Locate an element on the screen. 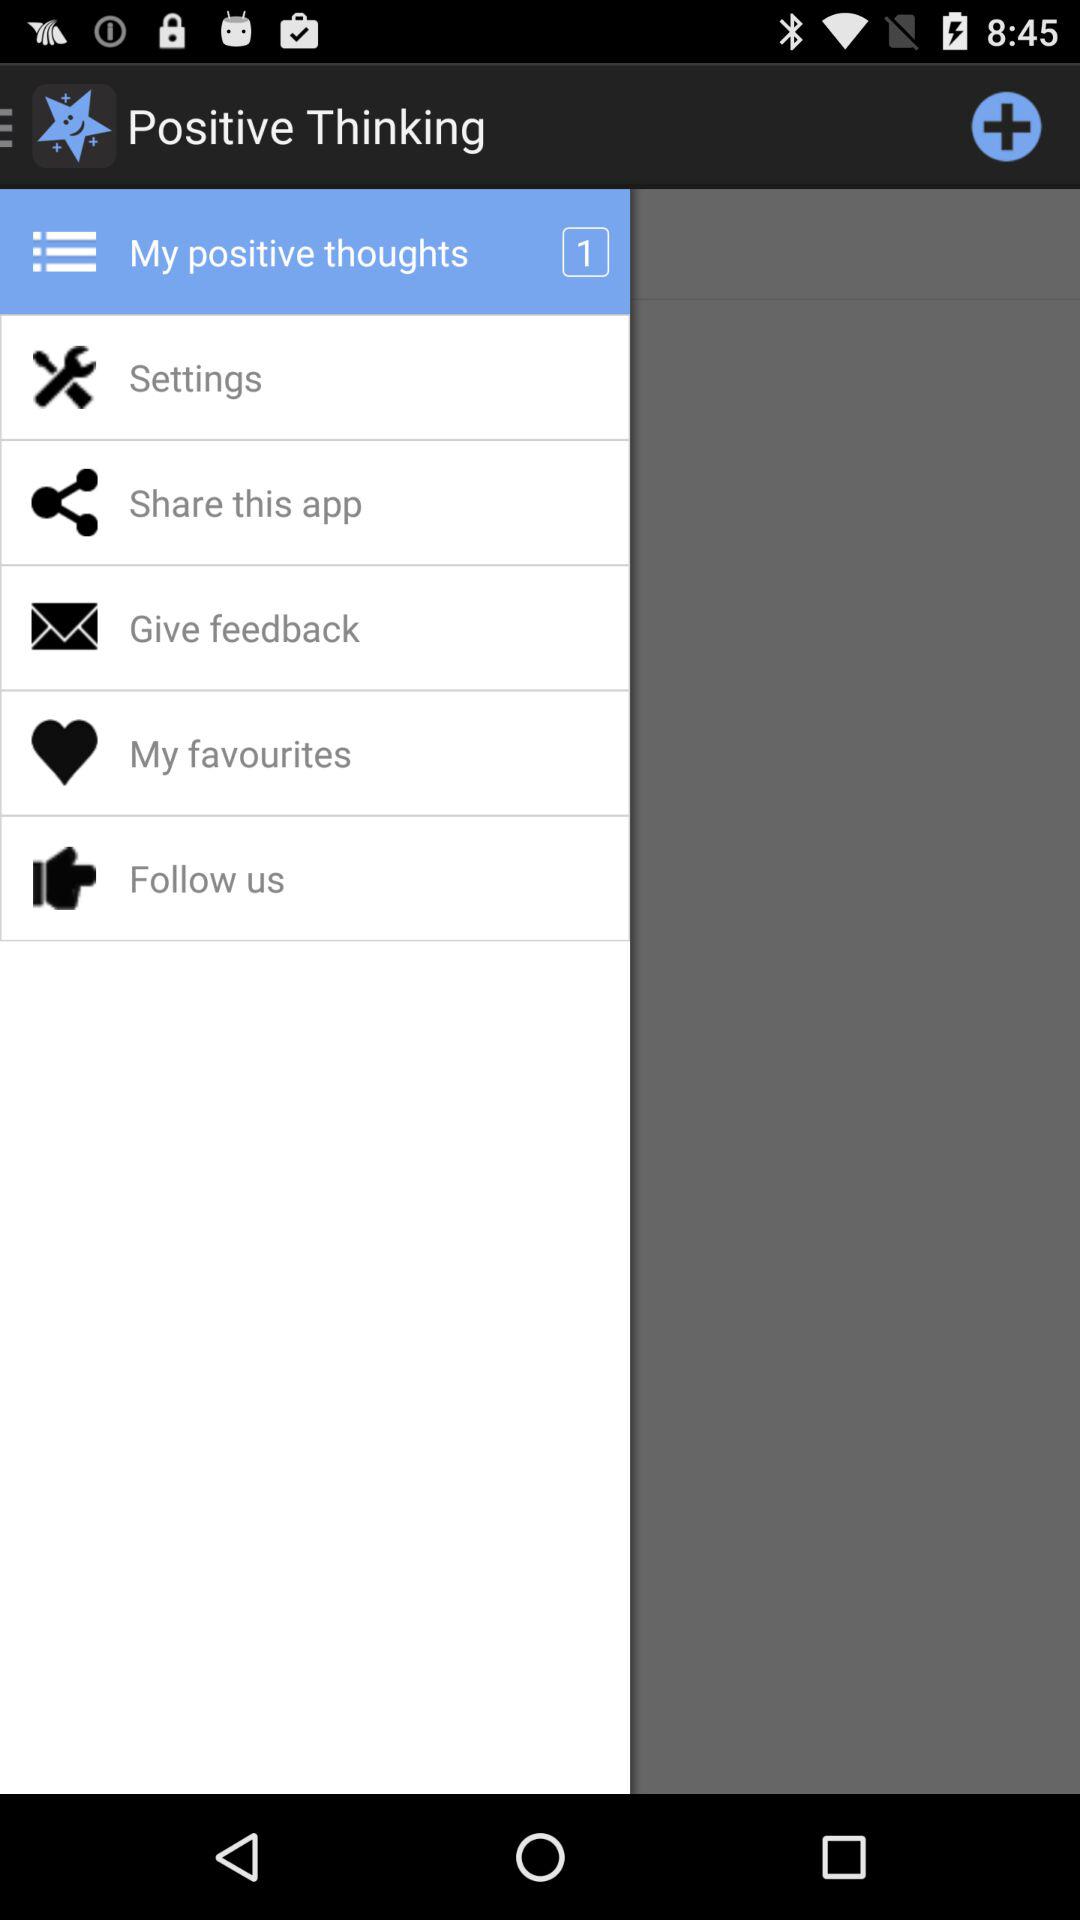 The width and height of the screenshot is (1080, 1920). add a note/thought is located at coordinates (1006, 126).